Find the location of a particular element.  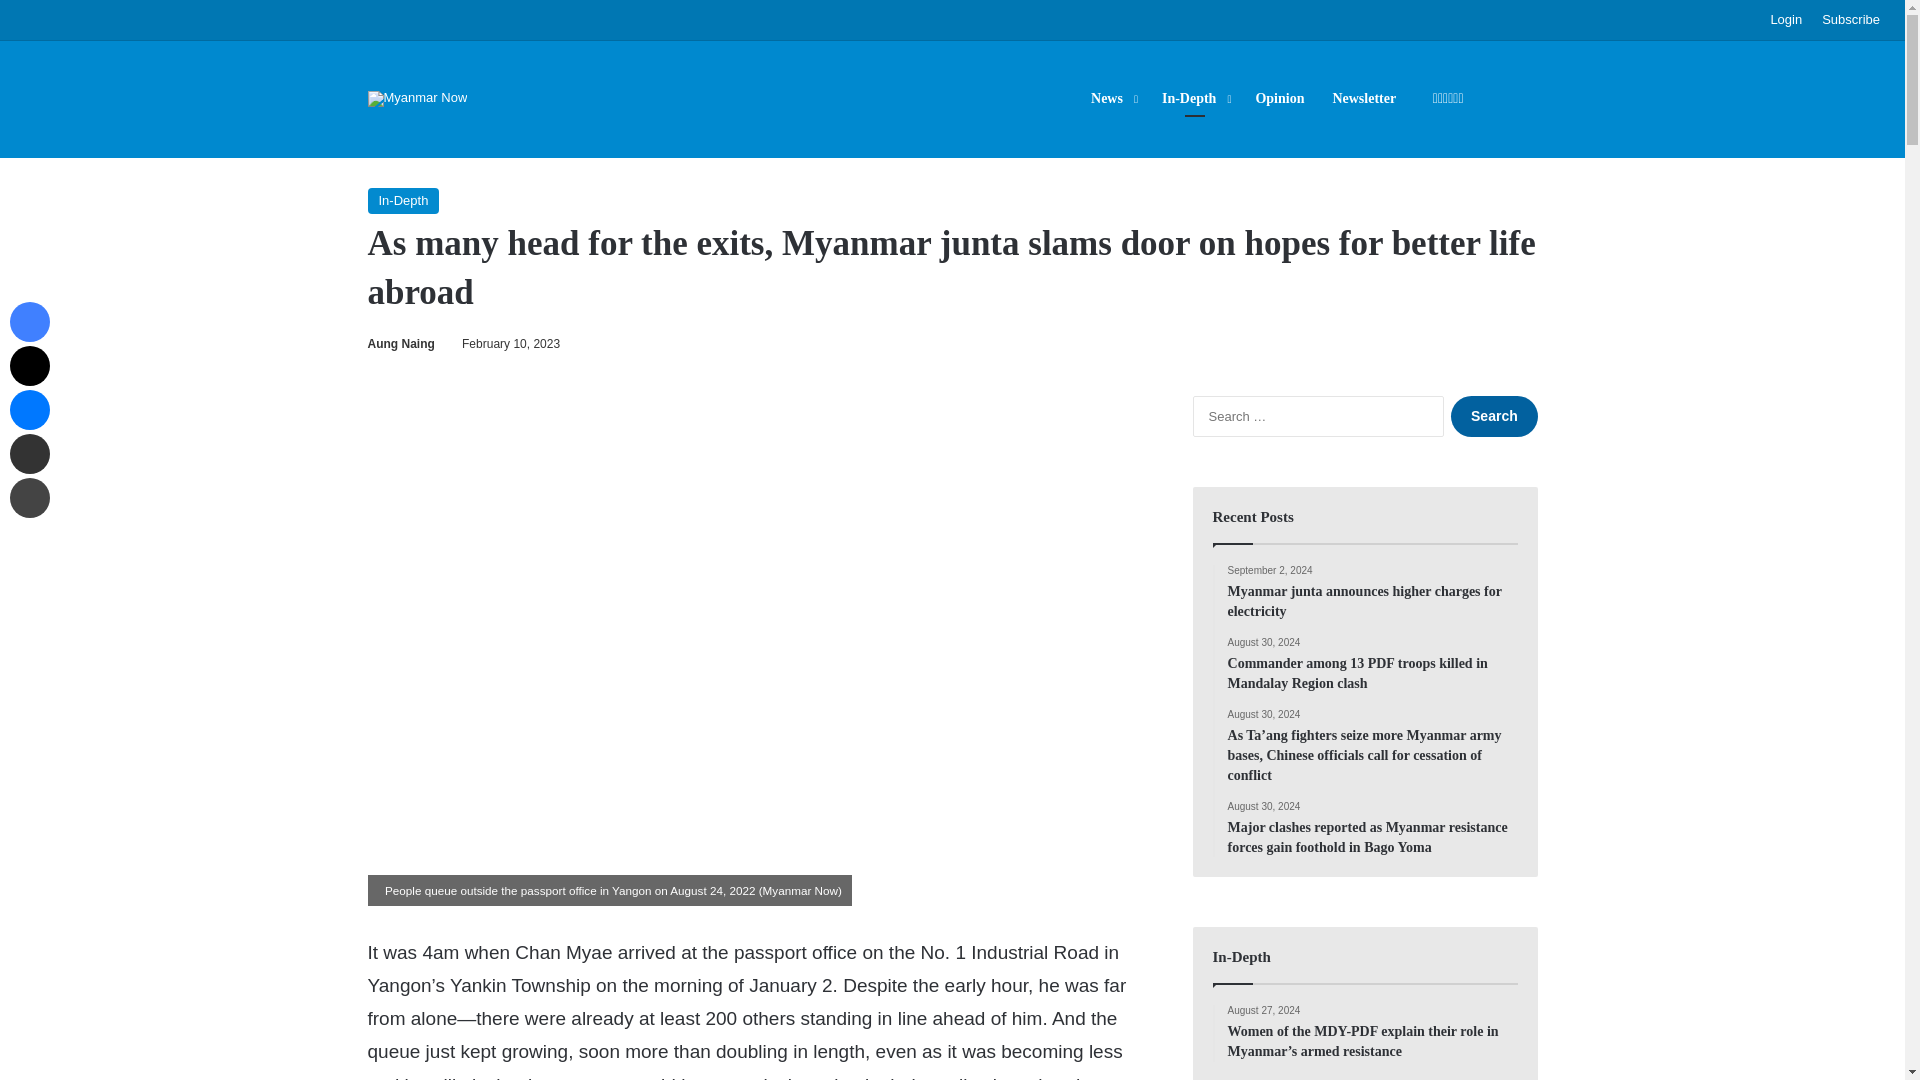

Messenger is located at coordinates (29, 409).